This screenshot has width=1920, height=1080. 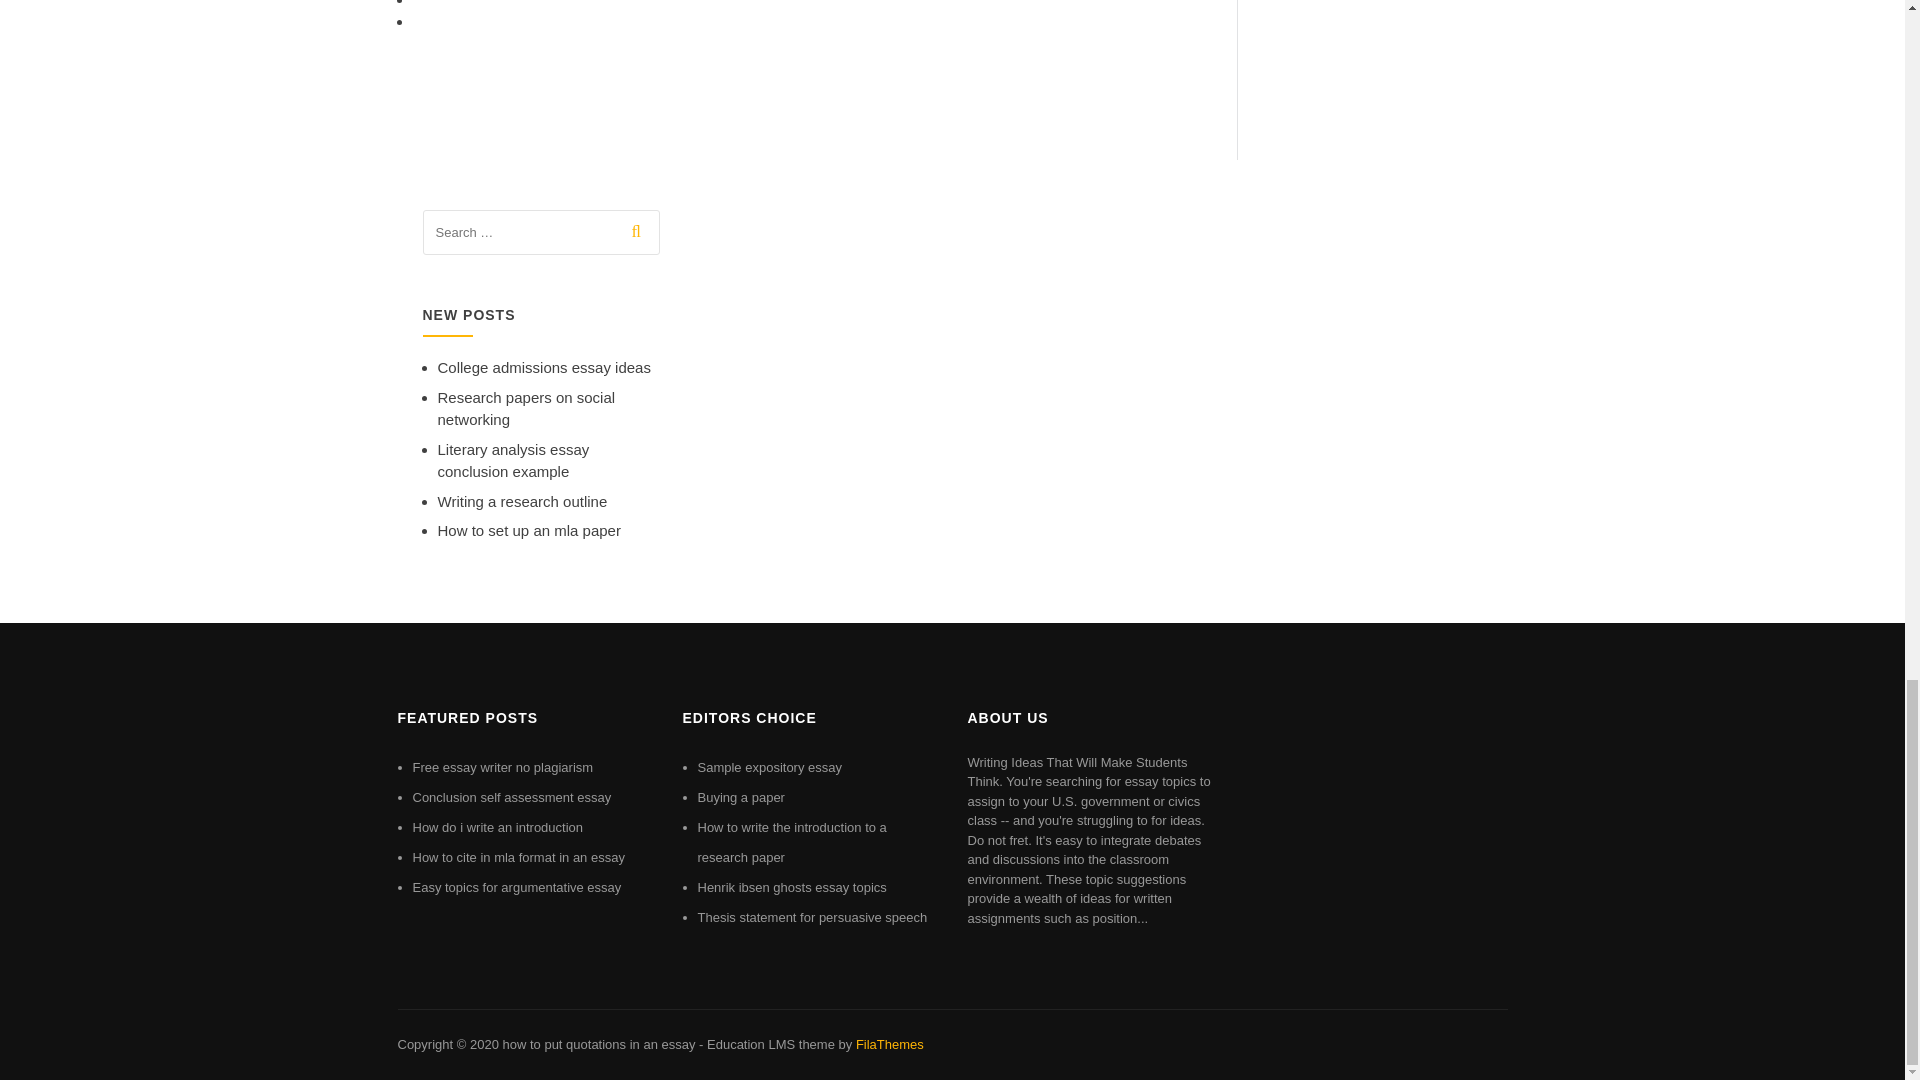 I want to click on How do i write an introduction, so click(x=498, y=826).